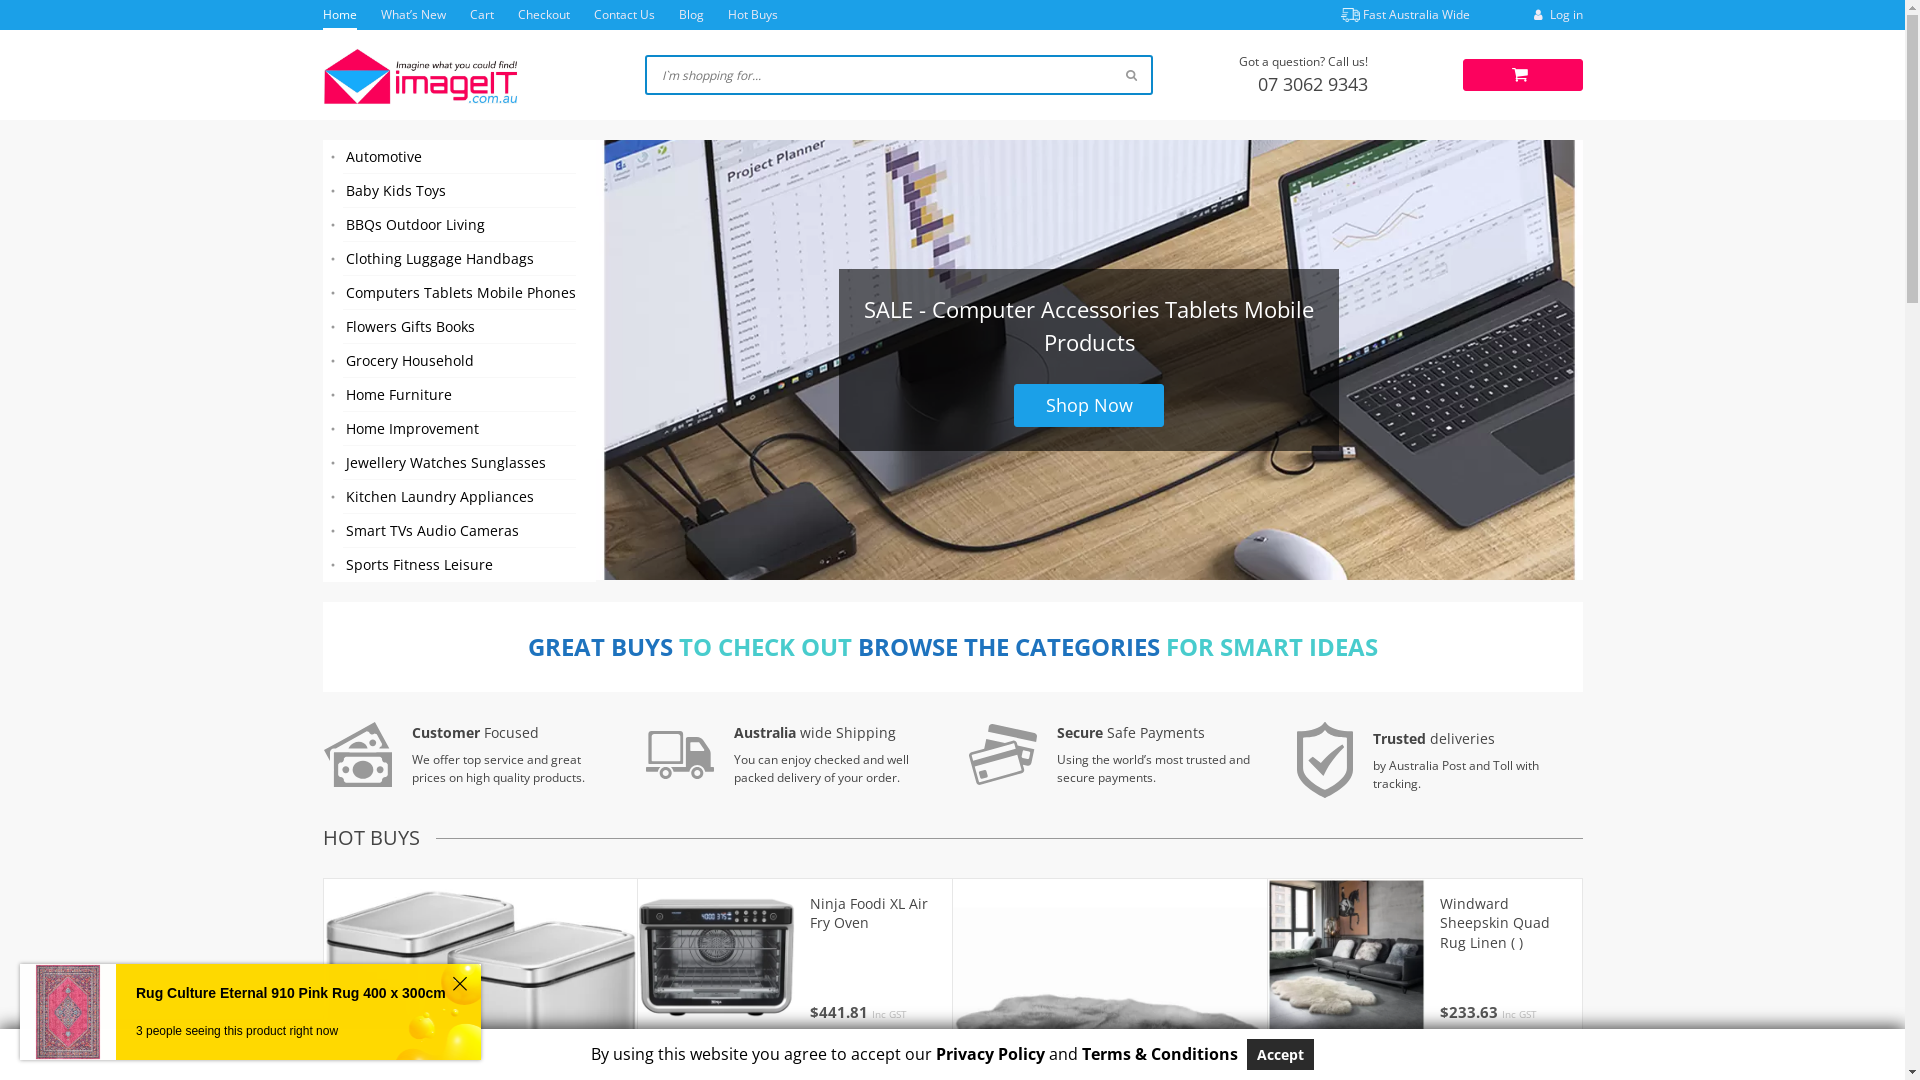  What do you see at coordinates (458, 225) in the screenshot?
I see `BBQs Outdoor Living` at bounding box center [458, 225].